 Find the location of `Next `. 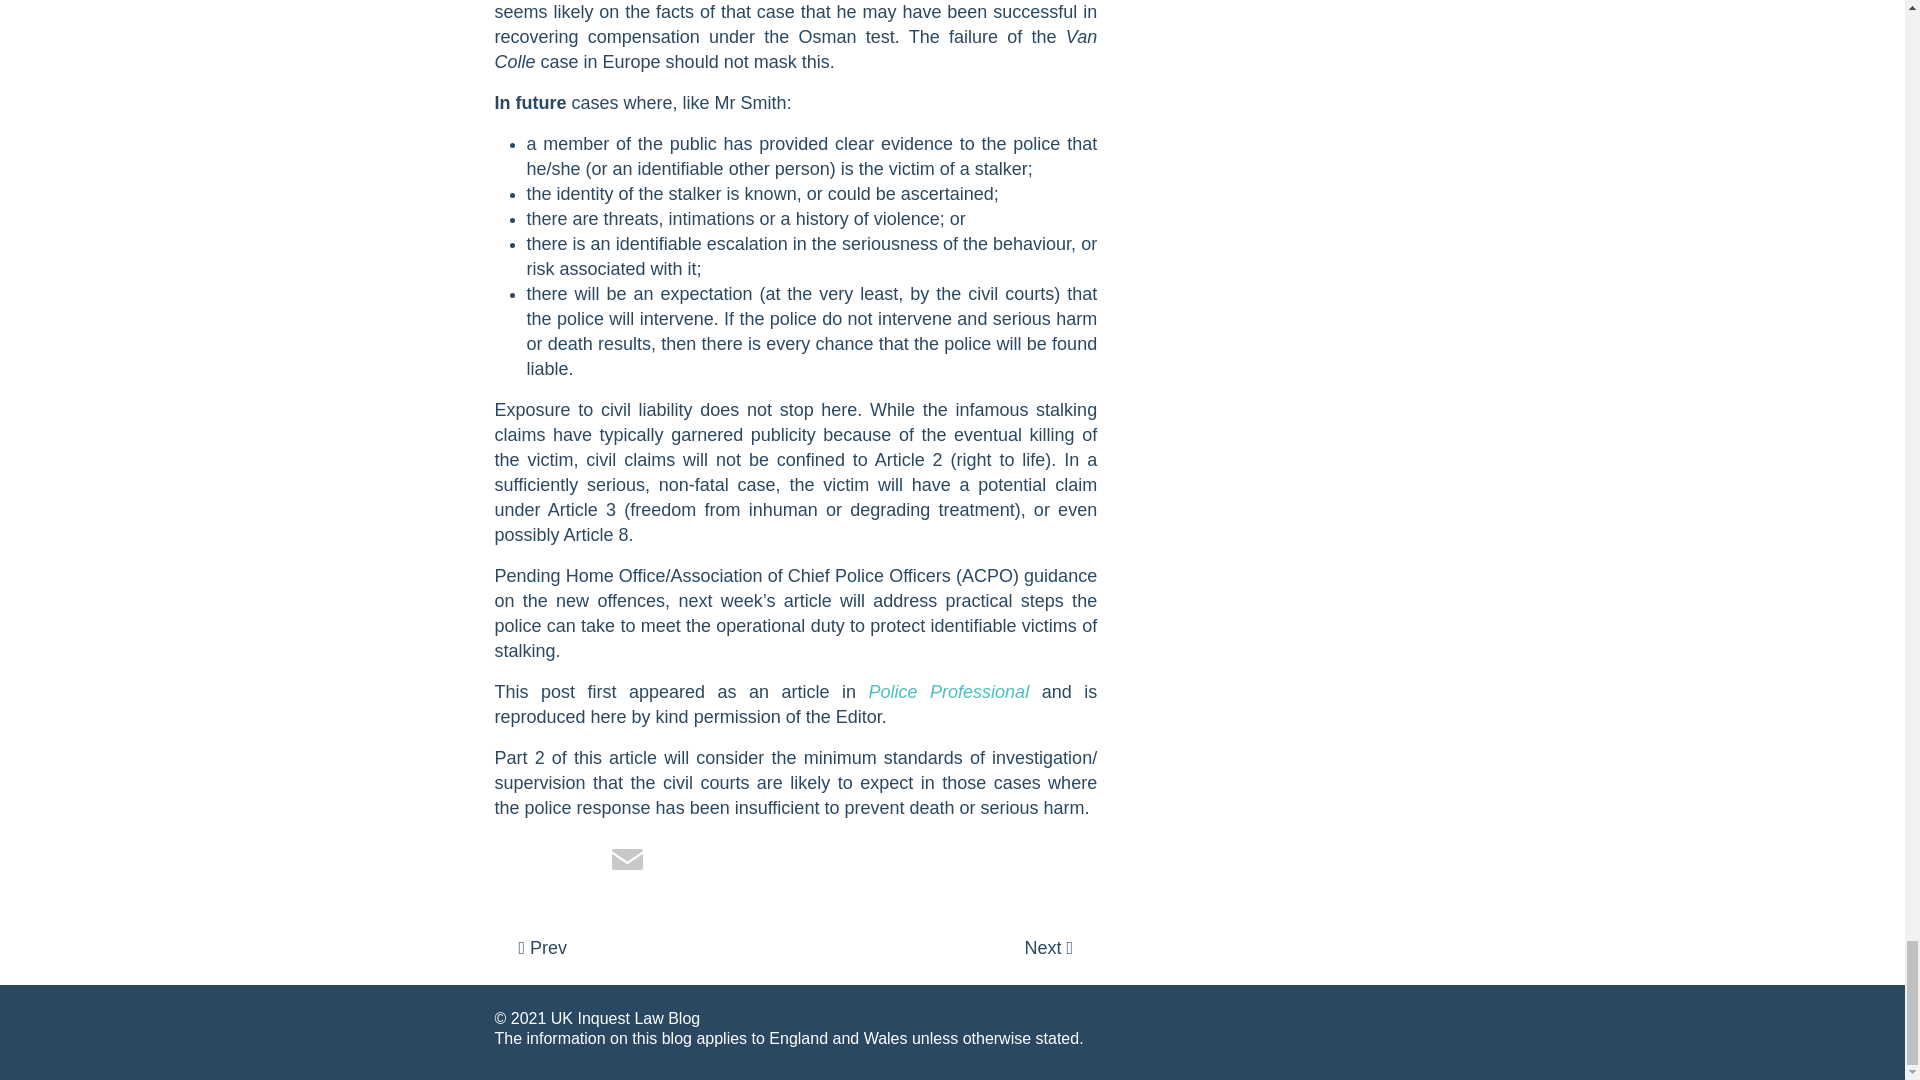

Next  is located at coordinates (1049, 948).